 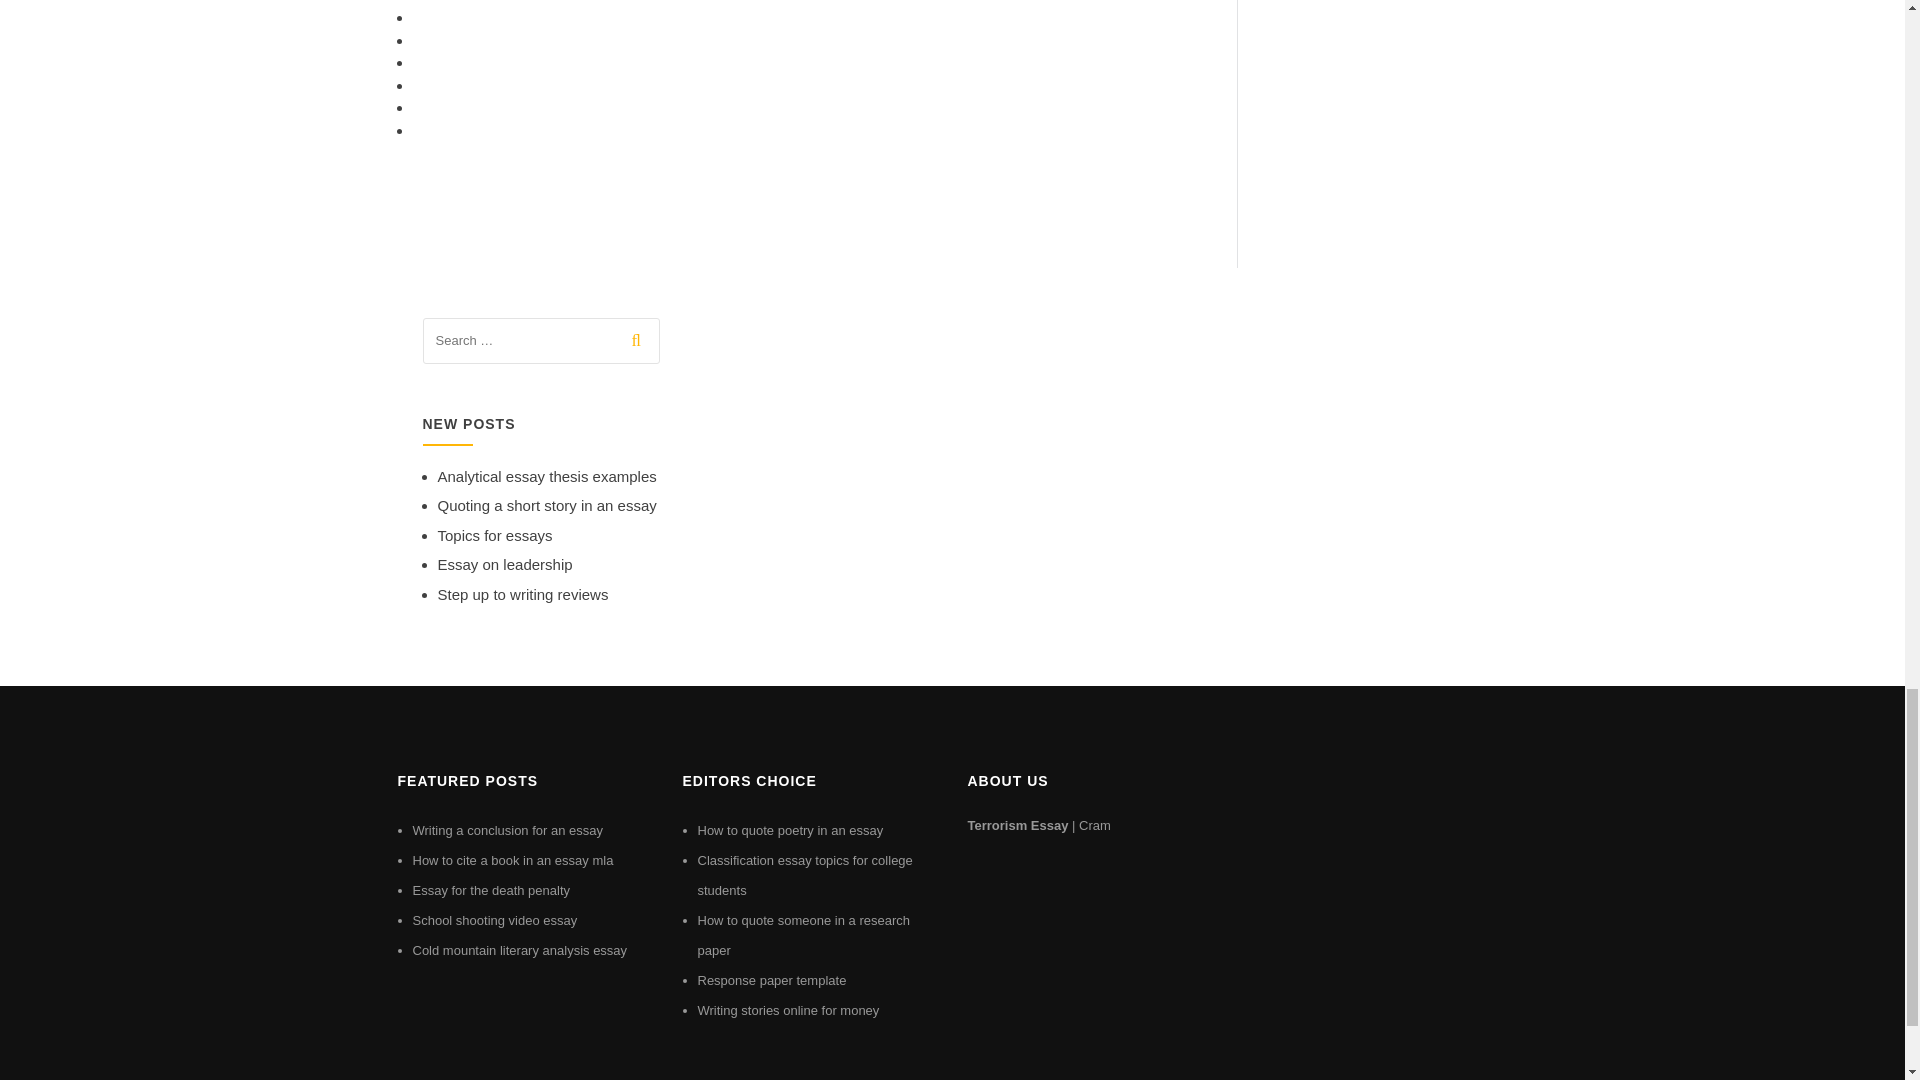 I want to click on Essay on leadership, so click(x=504, y=564).